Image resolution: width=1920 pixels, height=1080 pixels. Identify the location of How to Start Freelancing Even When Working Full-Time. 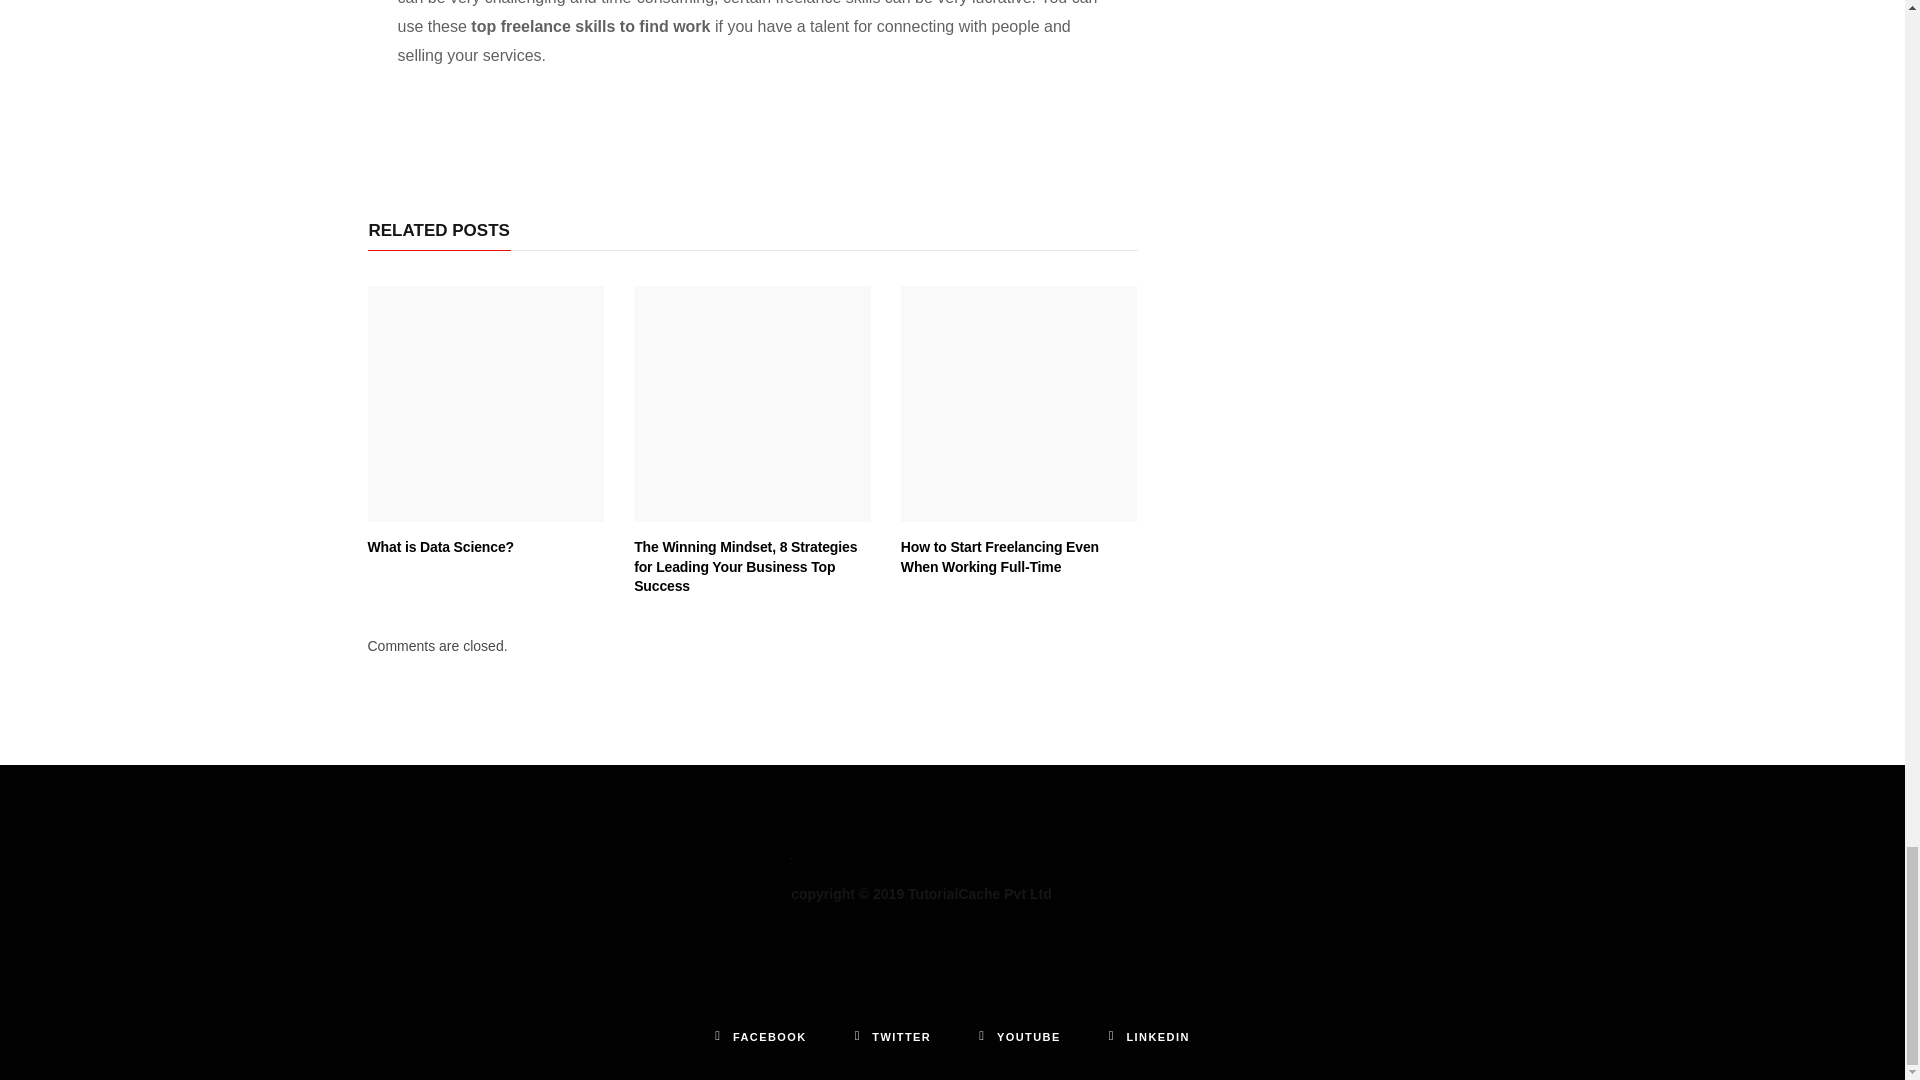
(999, 556).